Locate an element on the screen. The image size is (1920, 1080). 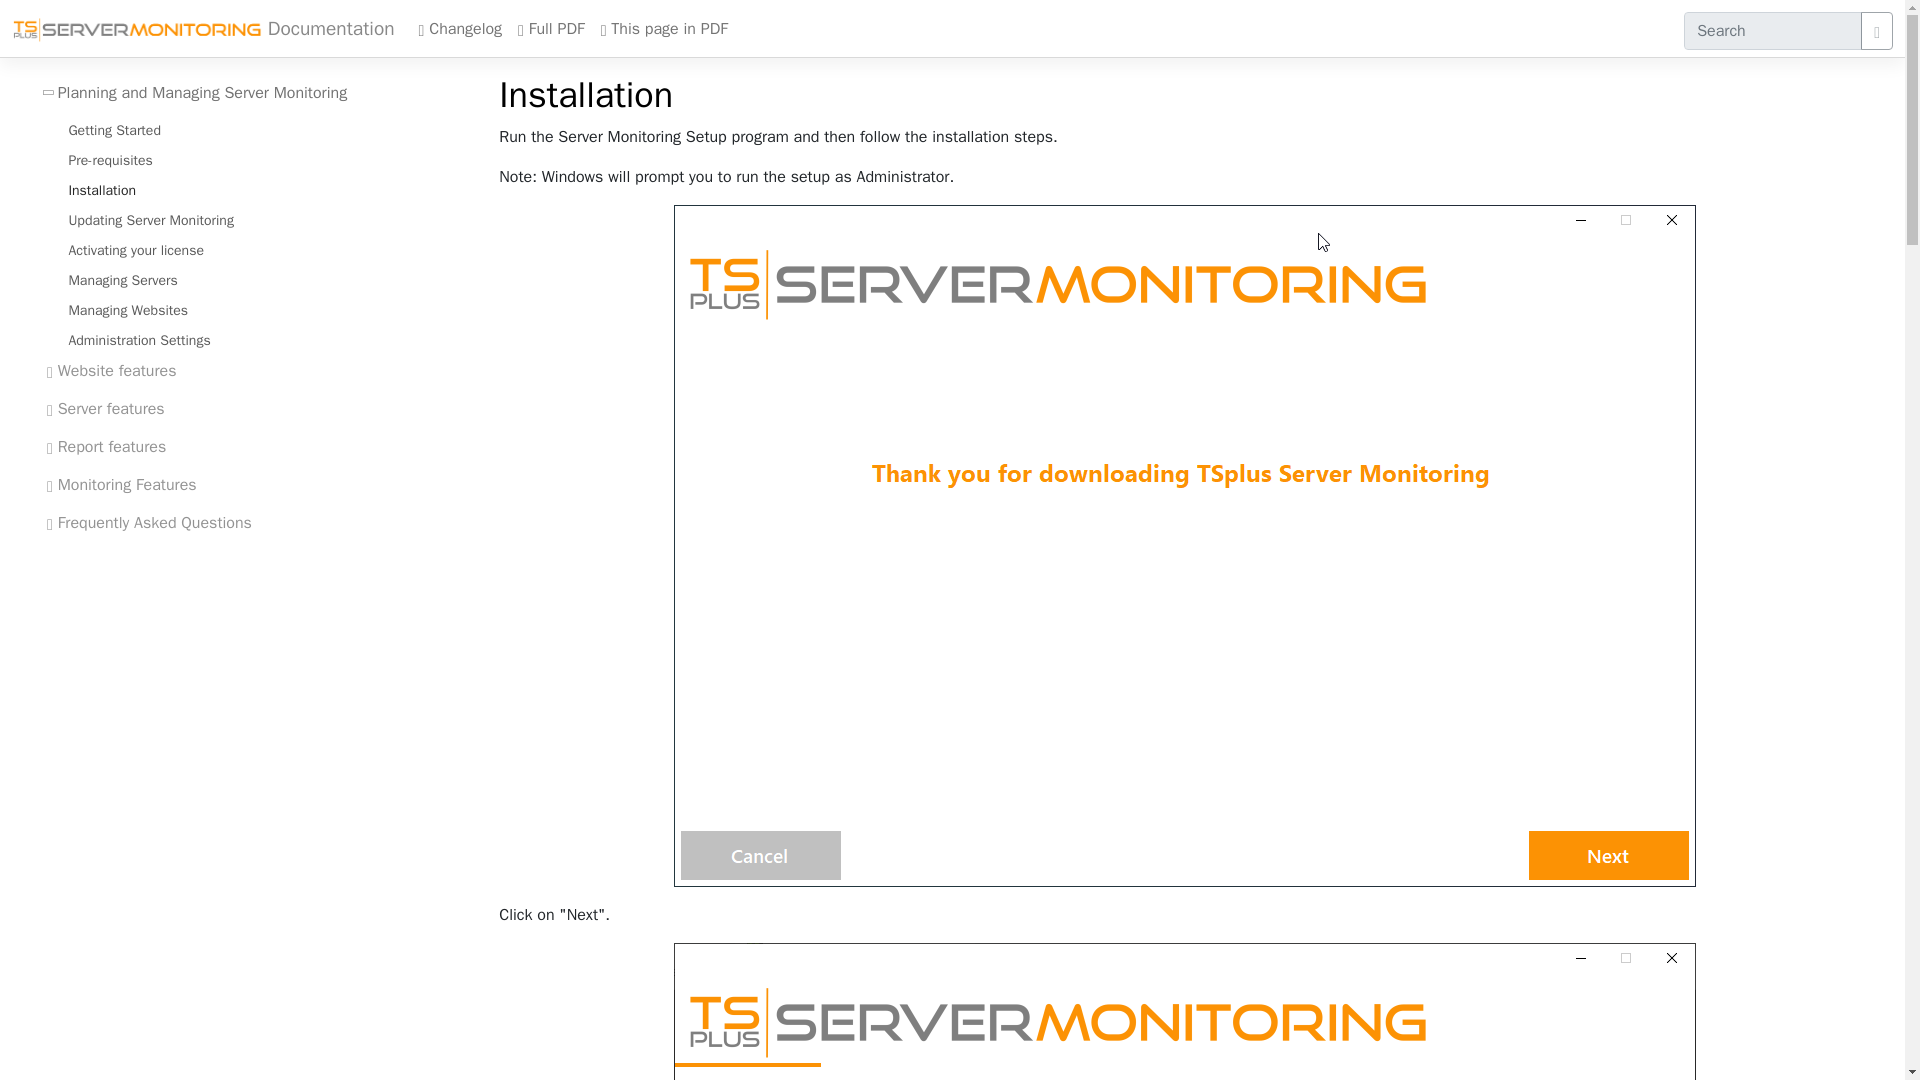
Report features is located at coordinates (106, 446).